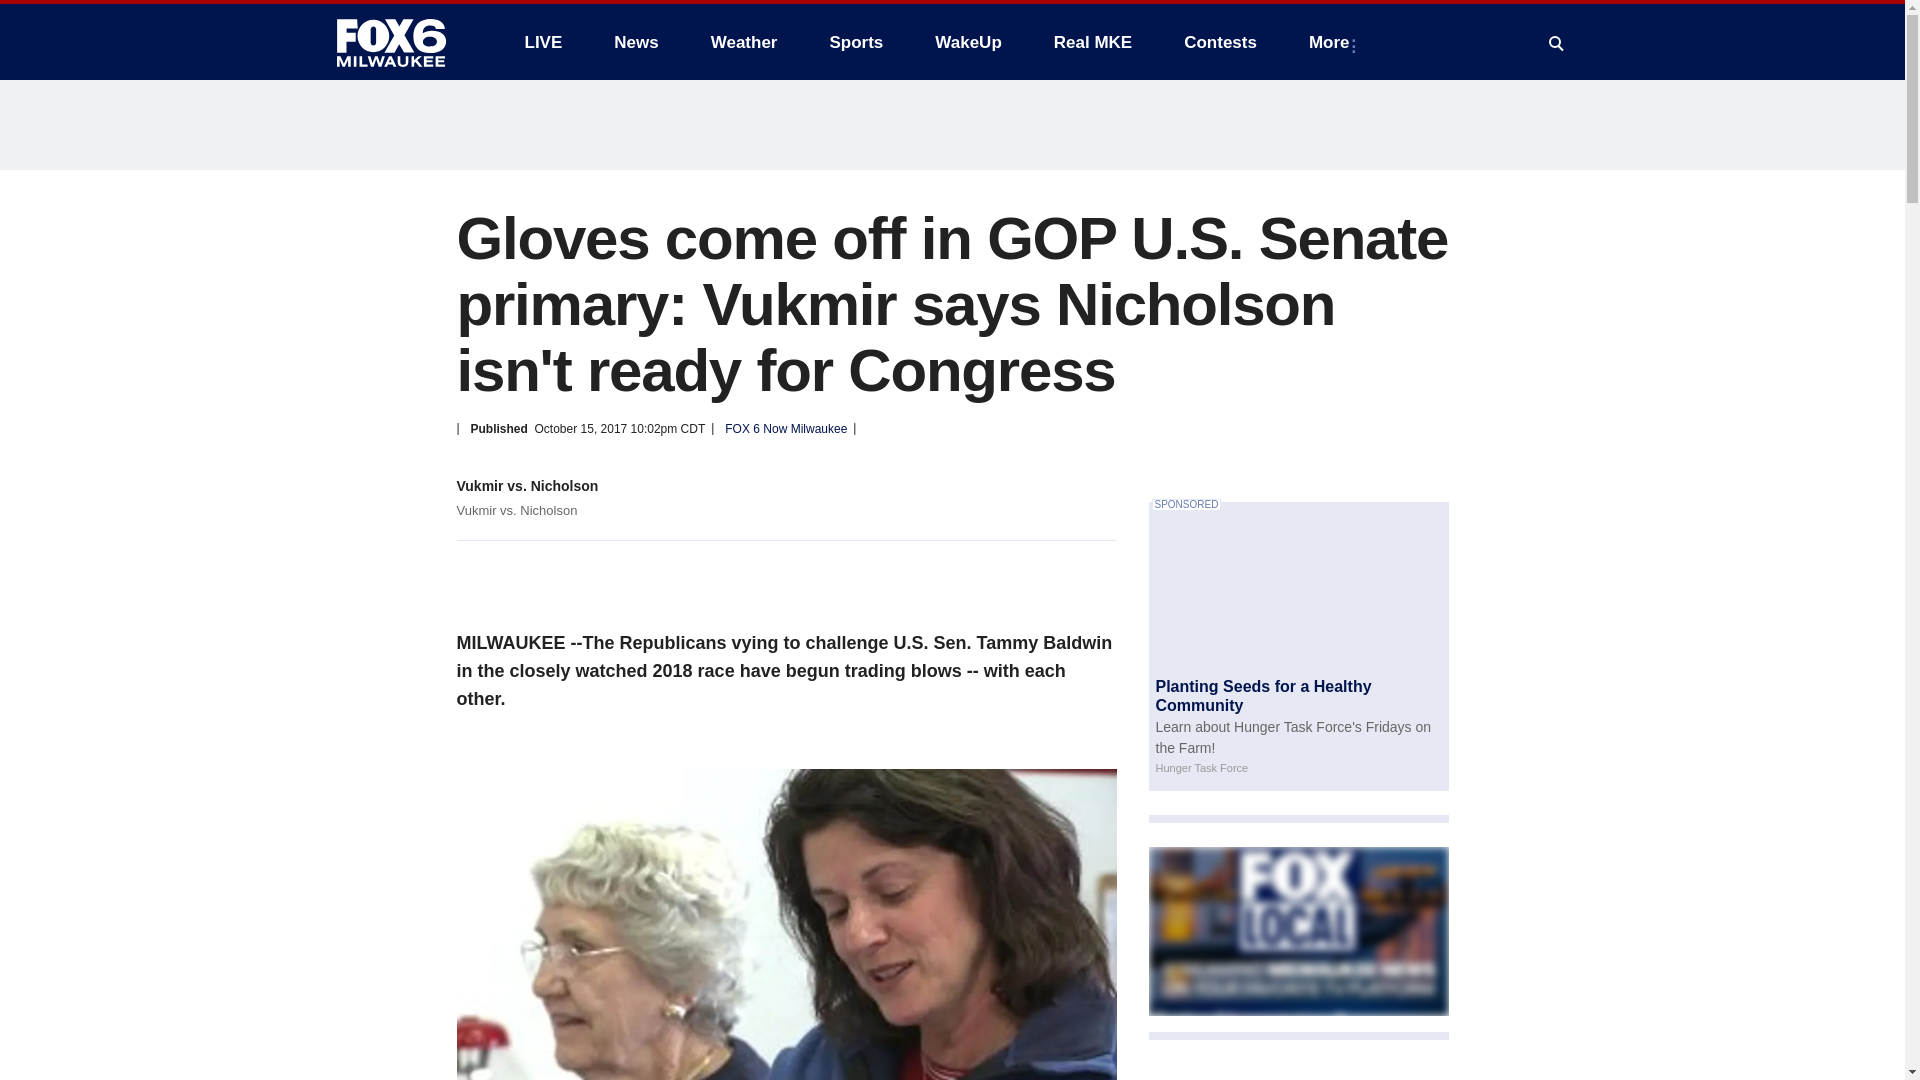  Describe the element at coordinates (968, 42) in the screenshot. I see `WakeUp` at that location.